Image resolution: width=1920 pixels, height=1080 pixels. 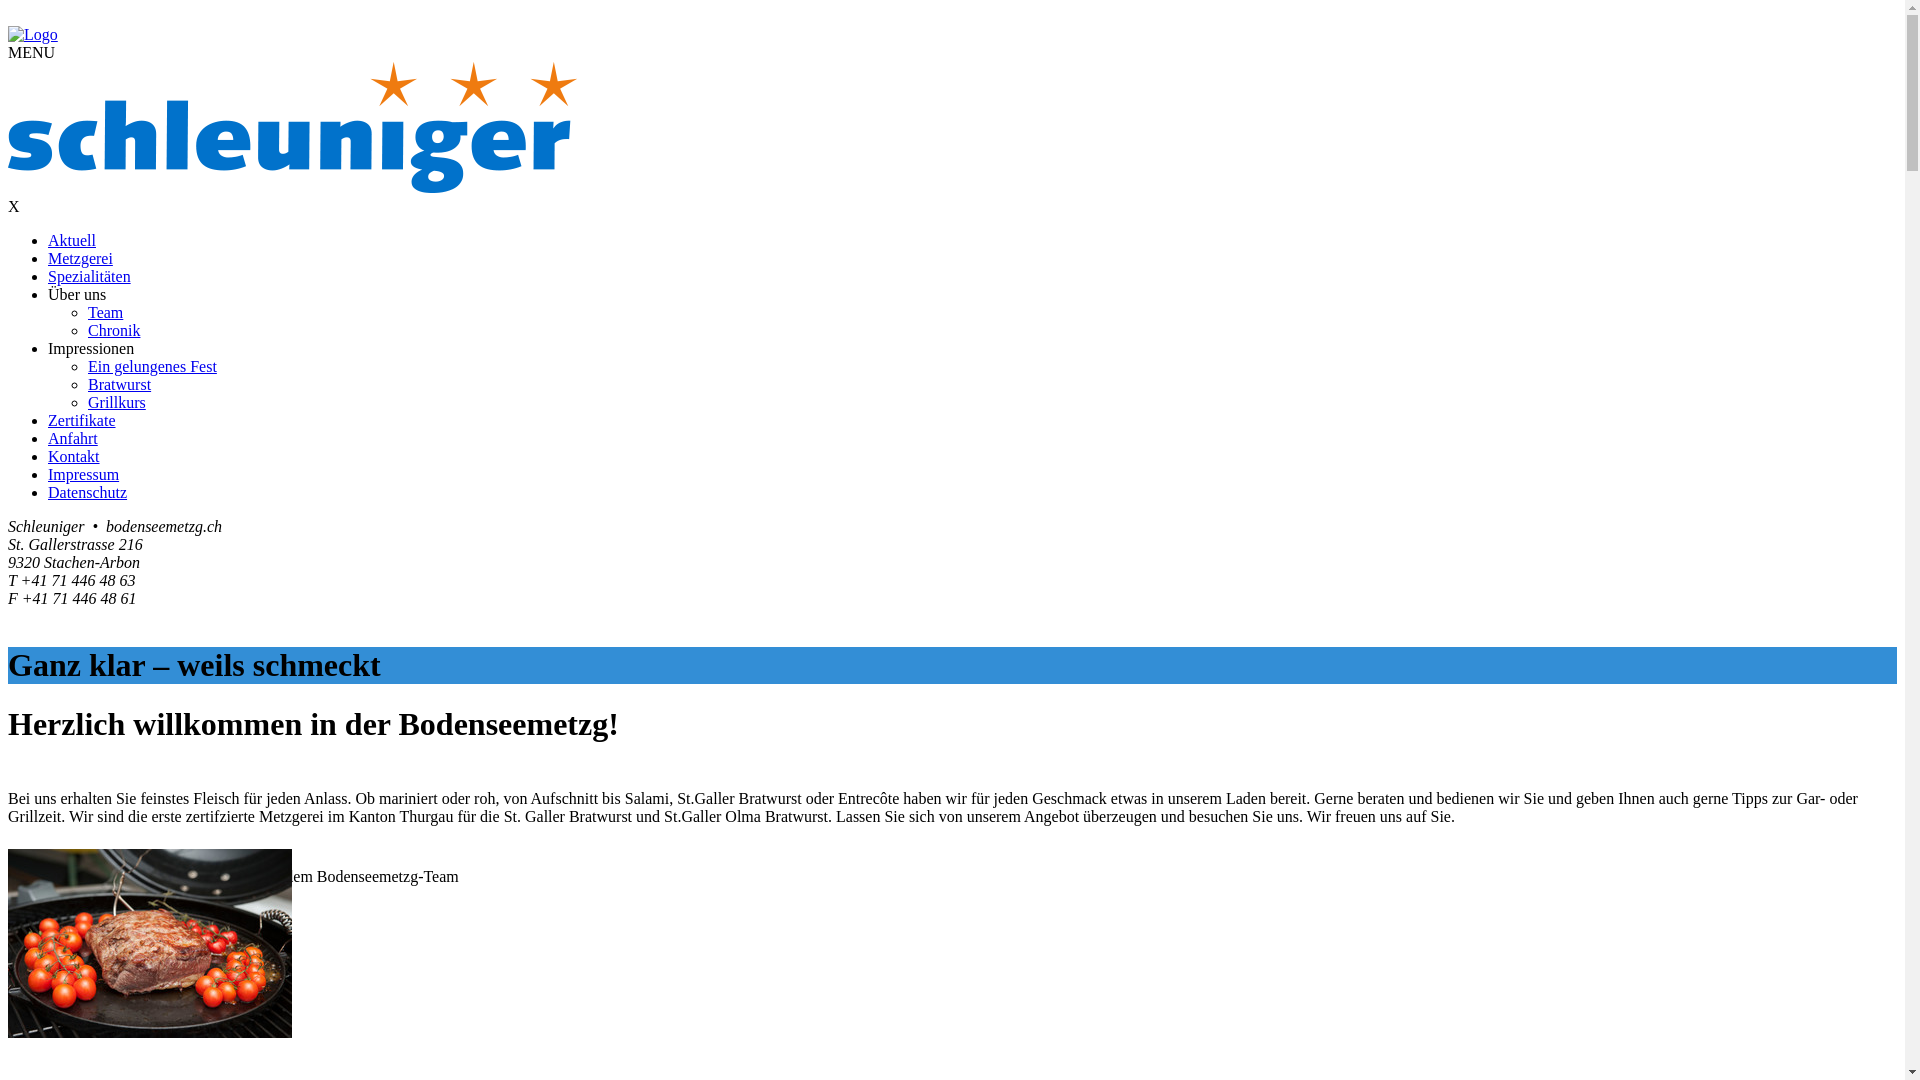 What do you see at coordinates (105, 312) in the screenshot?
I see `Team` at bounding box center [105, 312].